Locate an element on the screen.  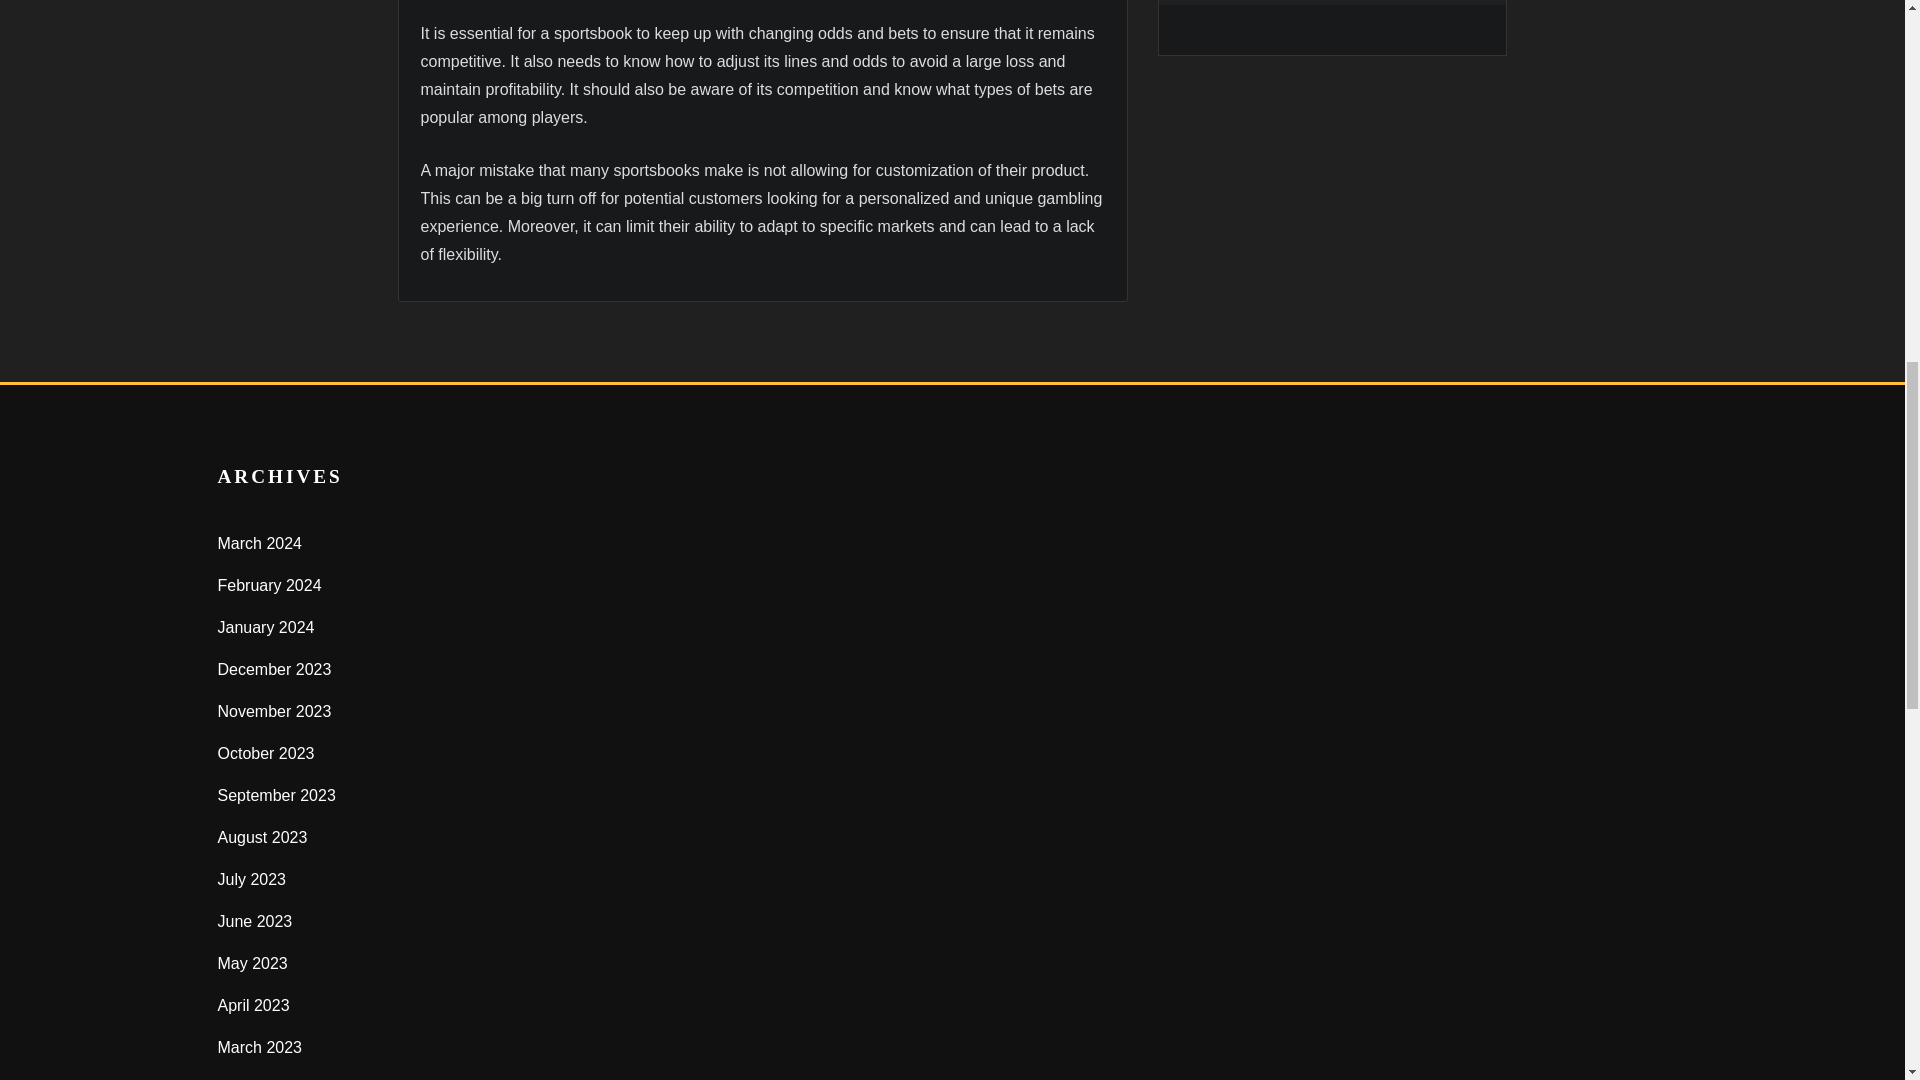
October 2023 is located at coordinates (266, 754).